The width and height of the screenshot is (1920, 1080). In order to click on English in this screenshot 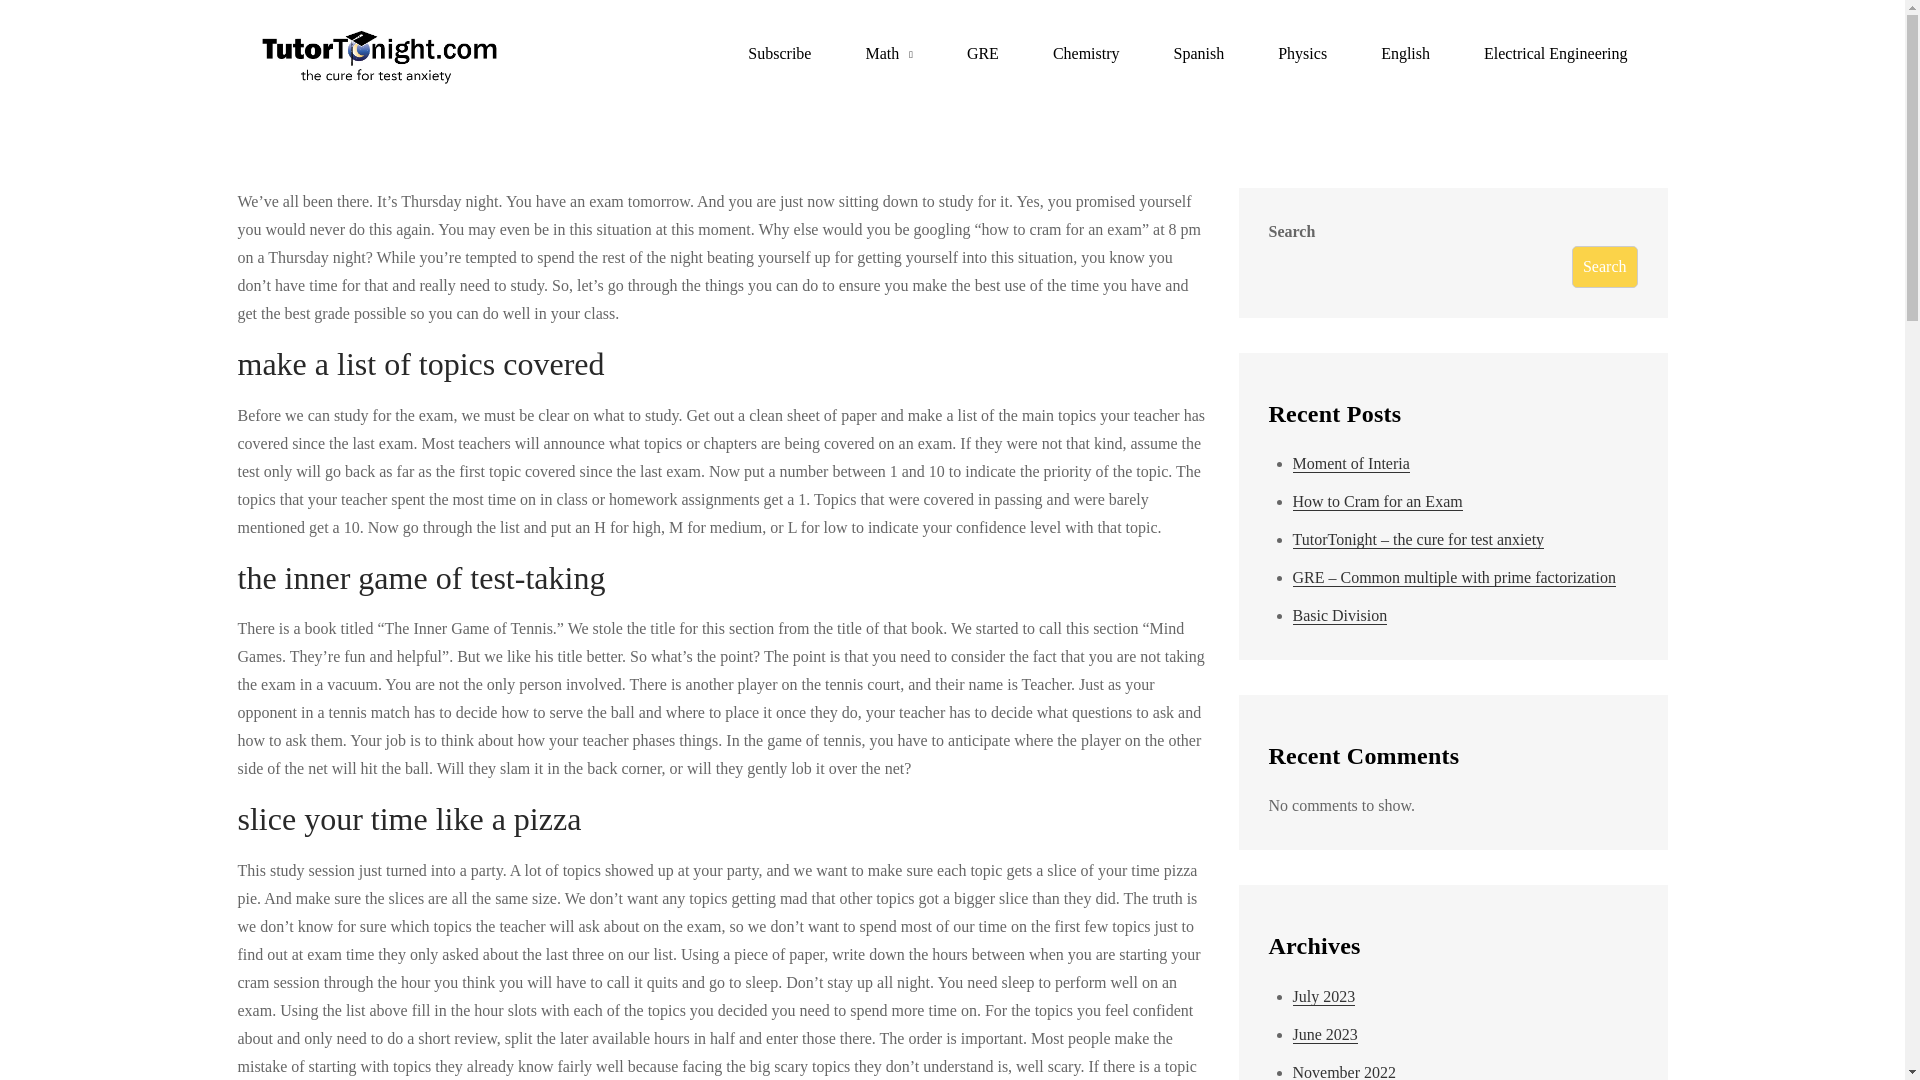, I will do `click(1405, 54)`.